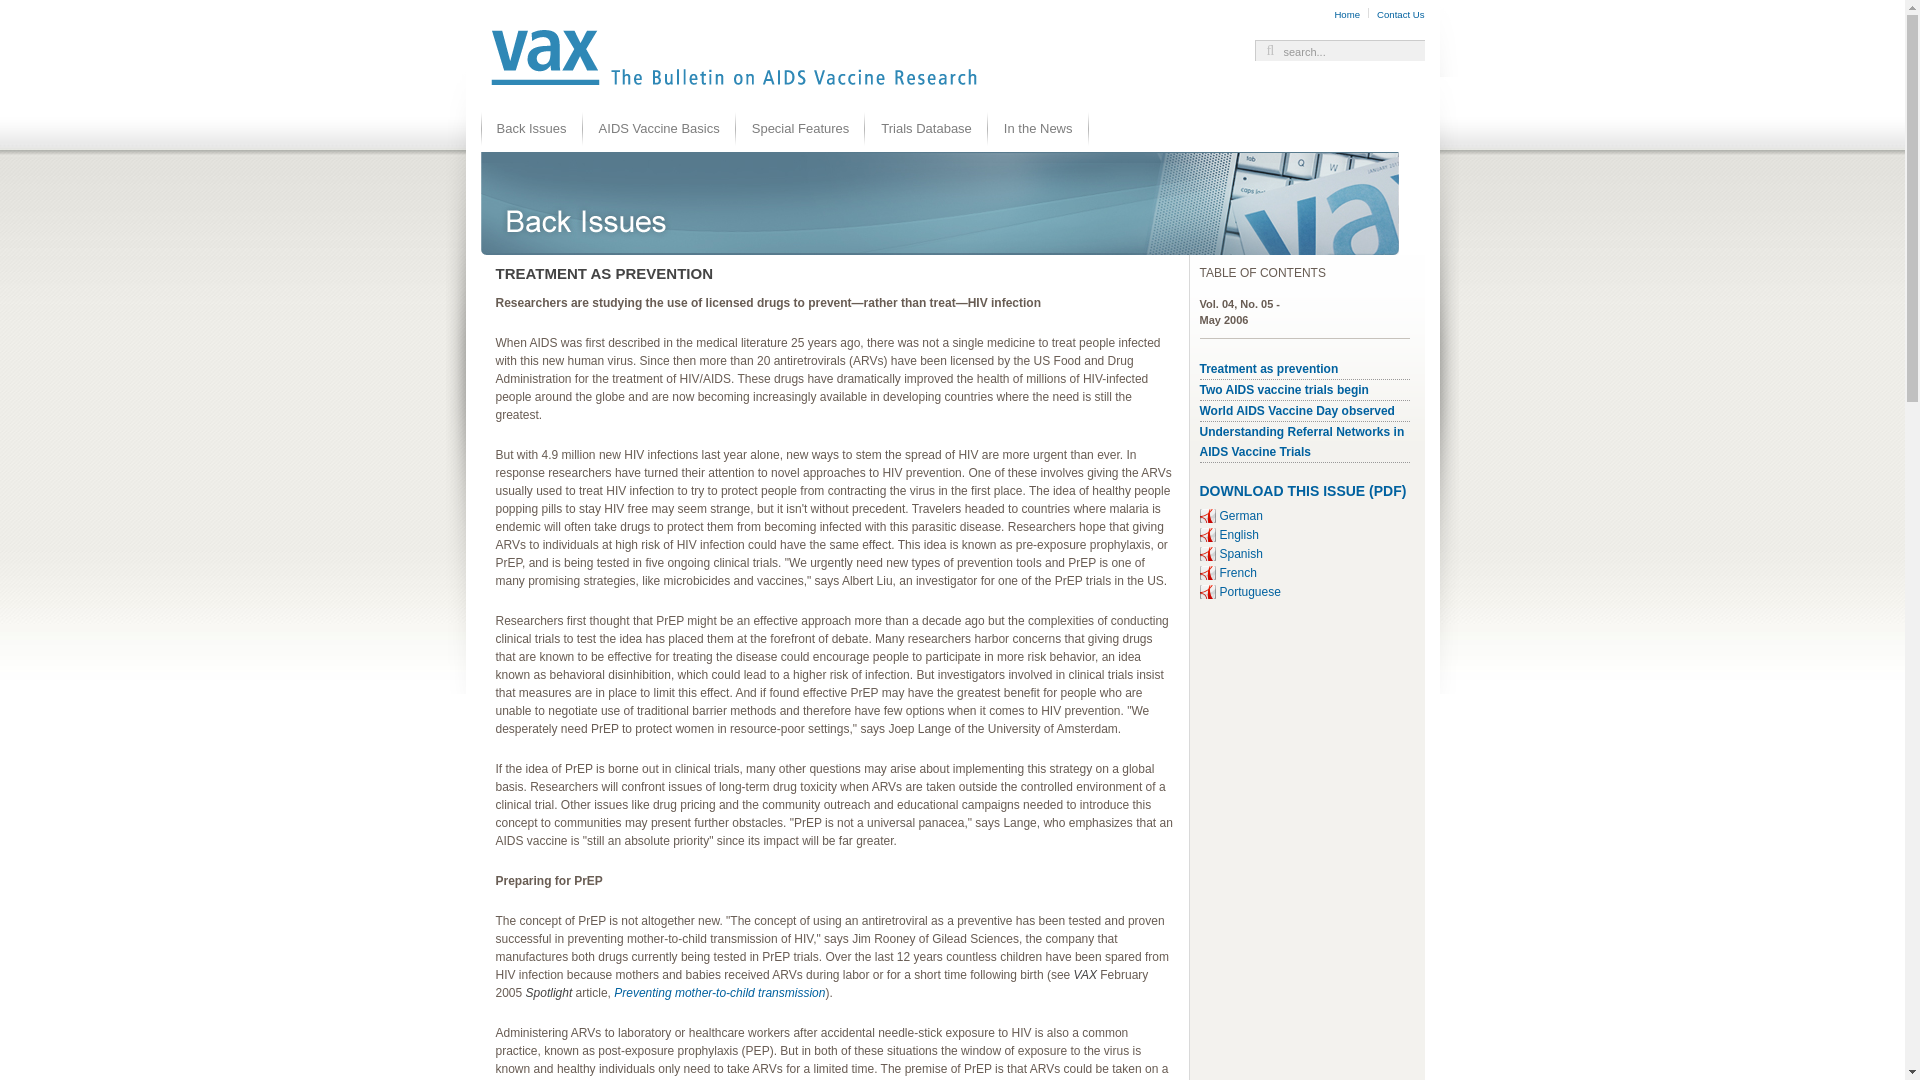 The image size is (1920, 1080). I want to click on Two AIDS vaccine trials begin, so click(1284, 390).